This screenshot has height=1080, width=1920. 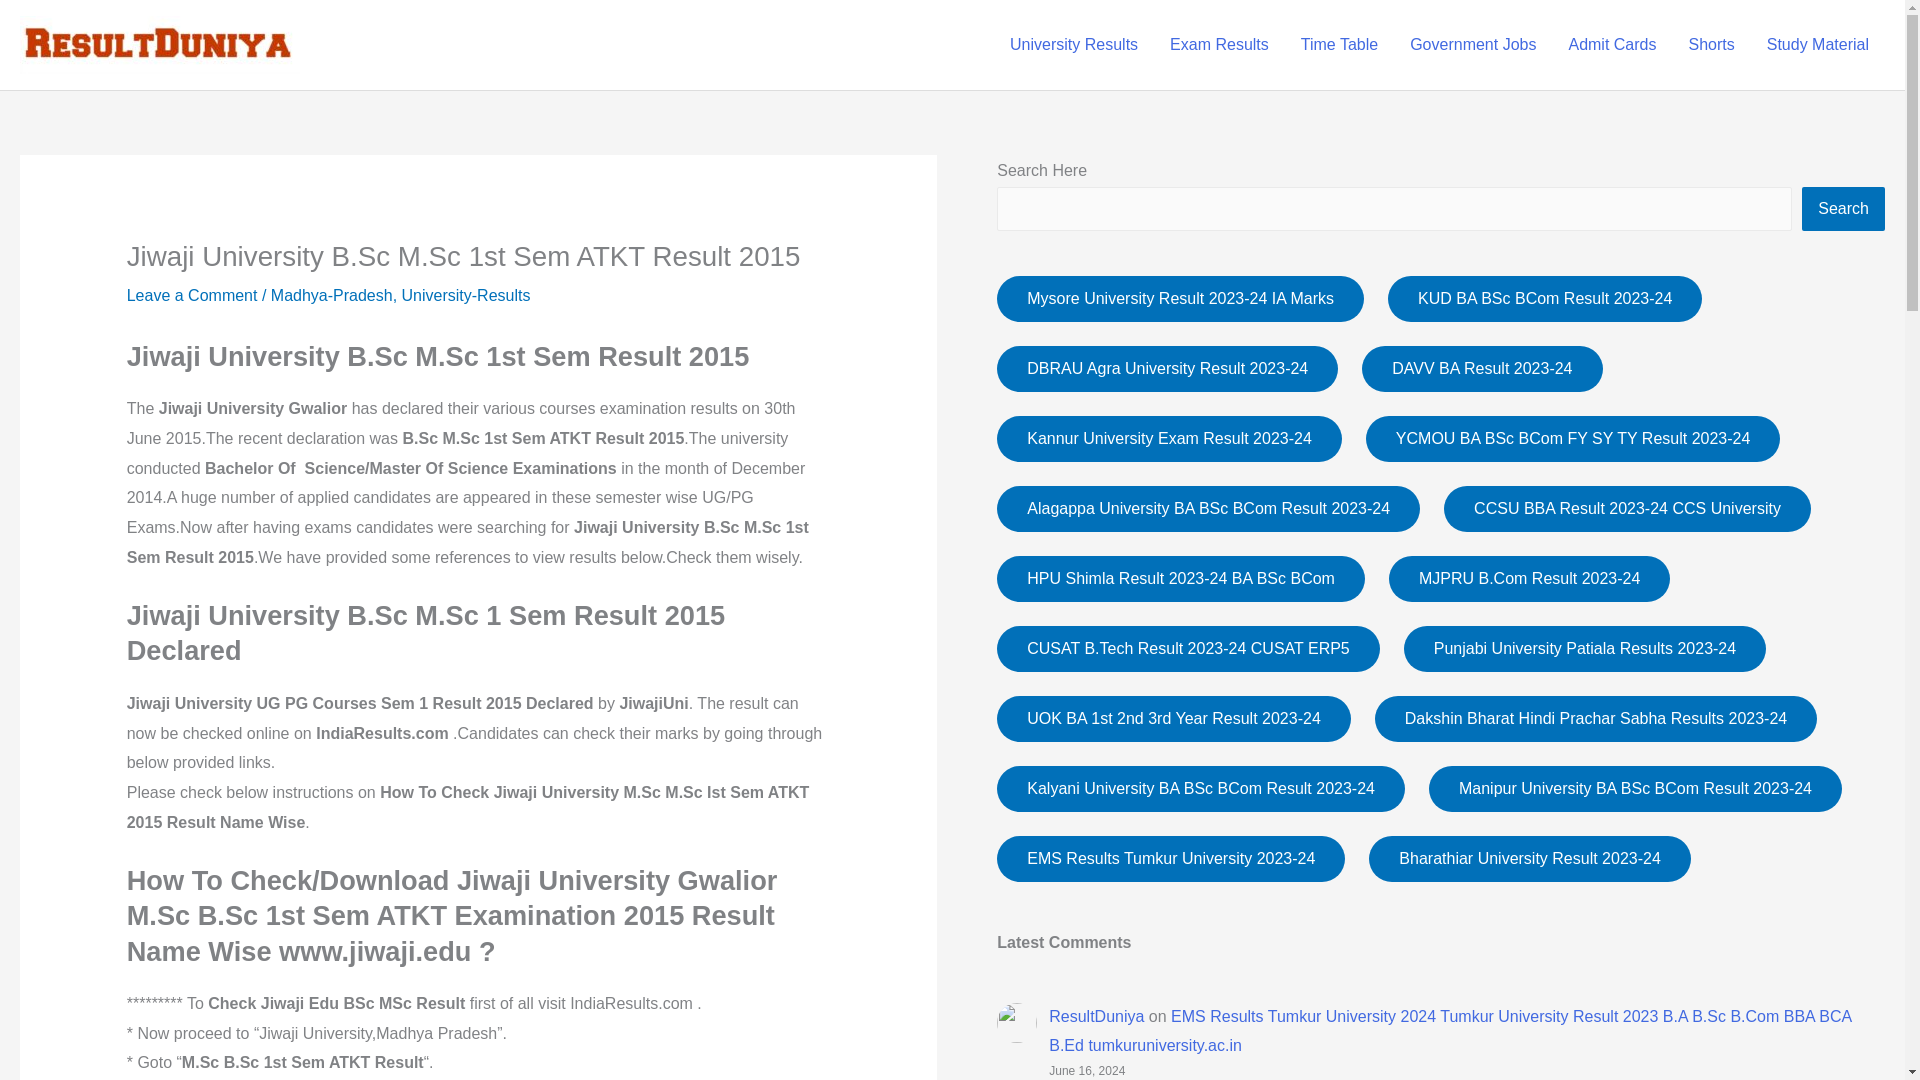 What do you see at coordinates (1472, 44) in the screenshot?
I see `Government Jobs` at bounding box center [1472, 44].